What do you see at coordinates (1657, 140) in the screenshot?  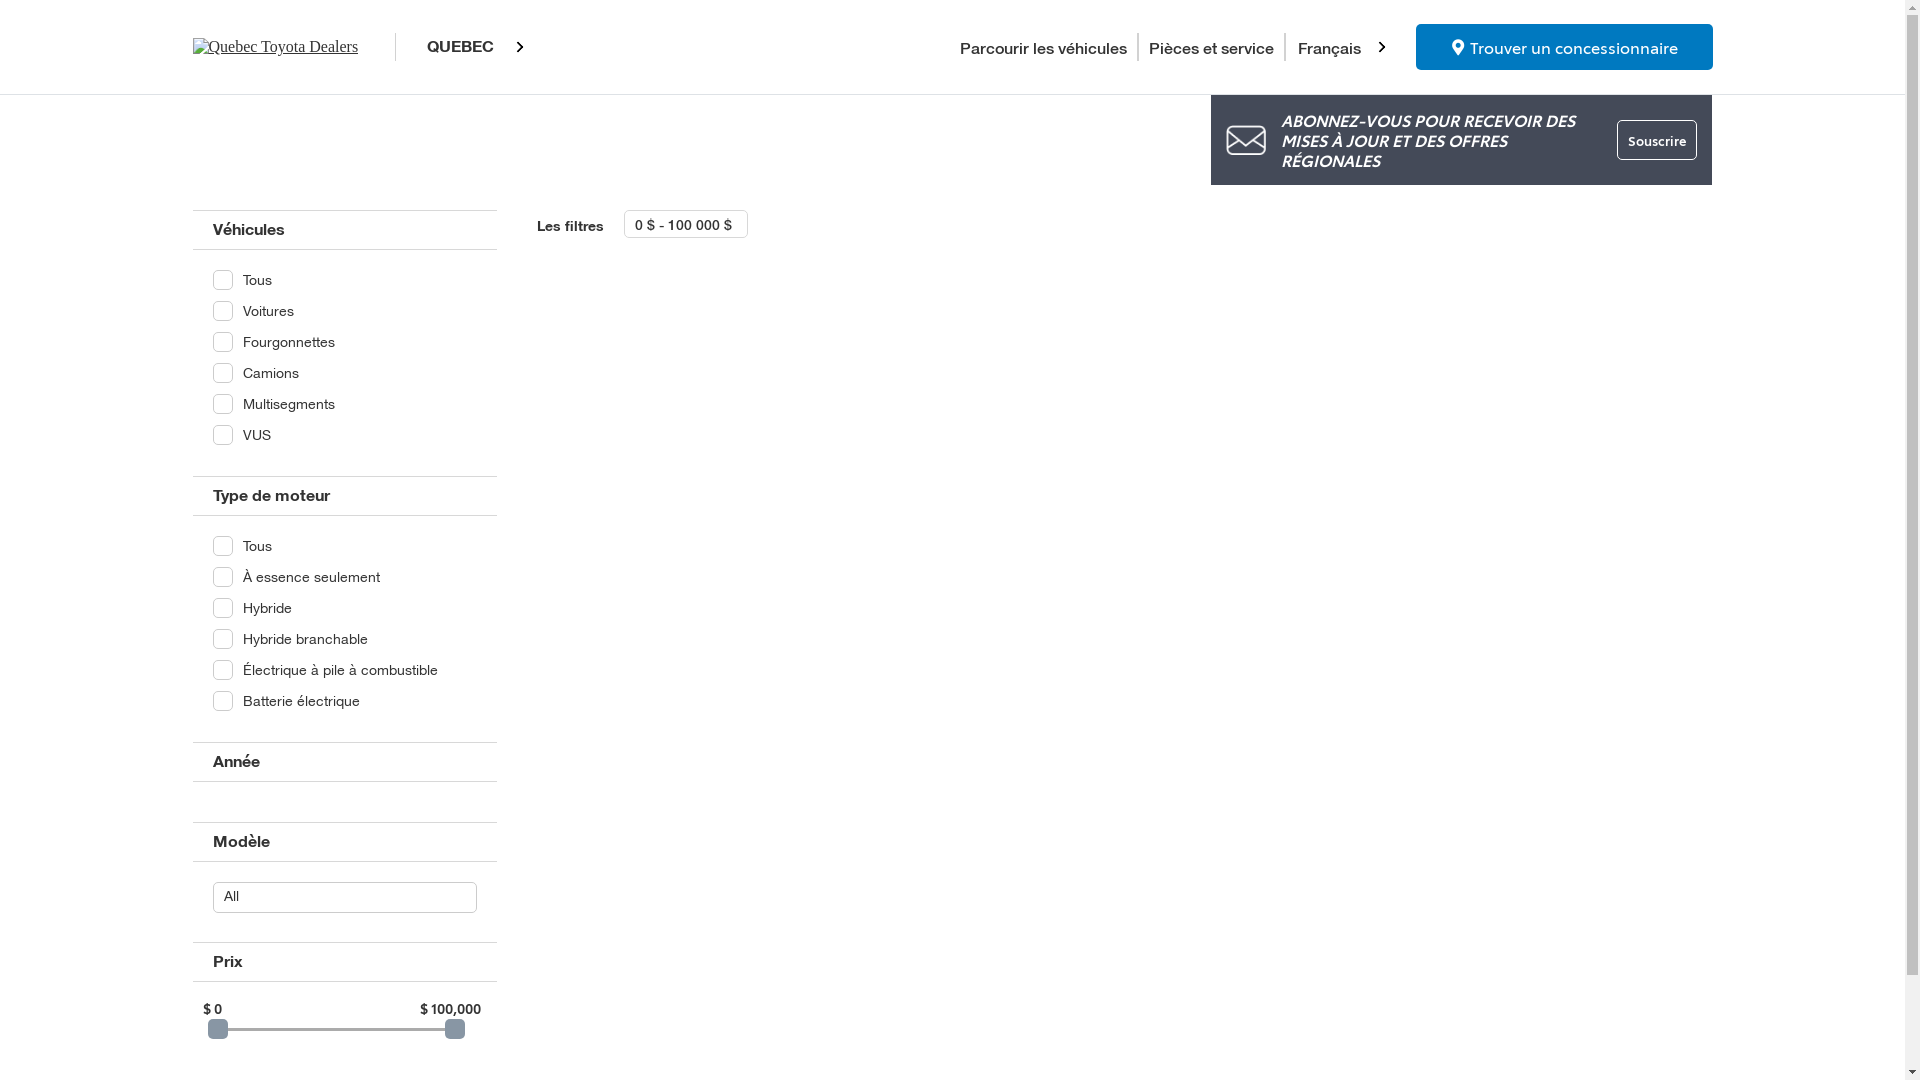 I see `Souscrire` at bounding box center [1657, 140].